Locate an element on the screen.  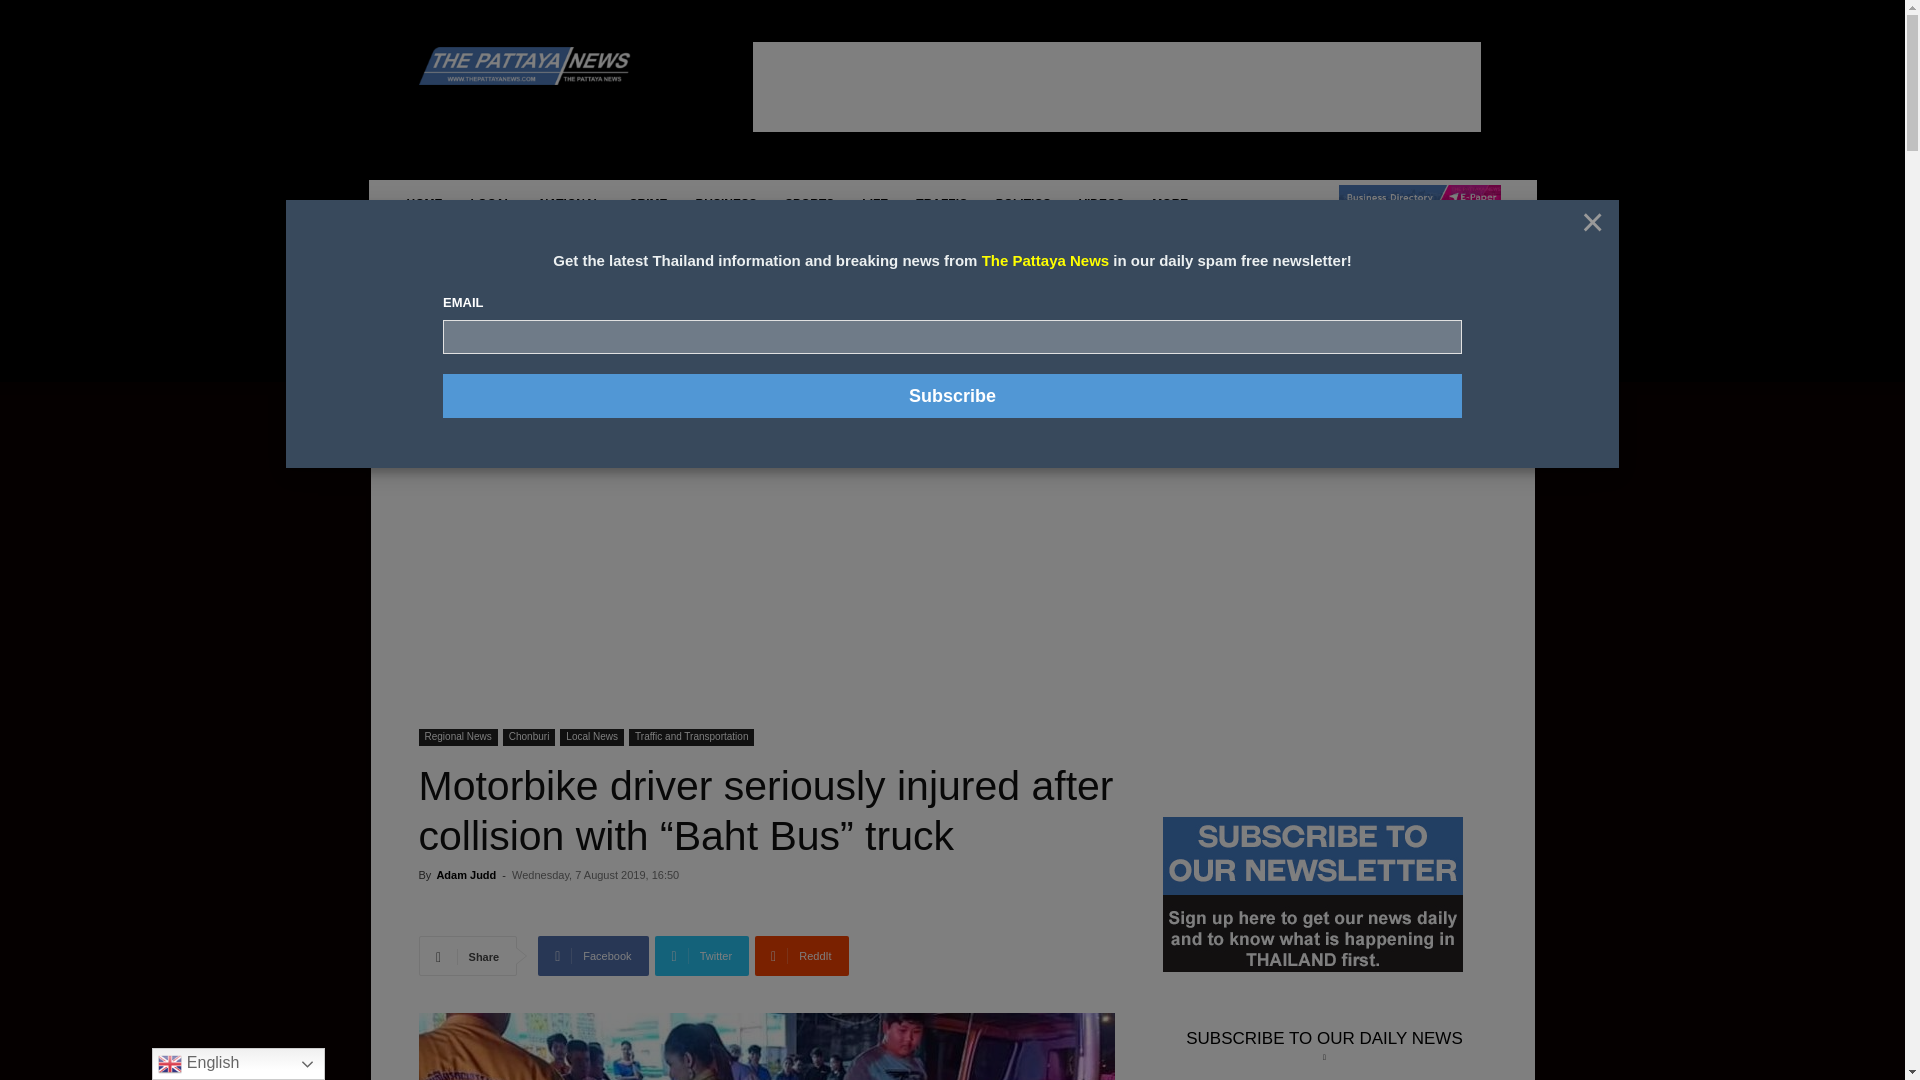
The Pattaya News.  Real. Unbiased. Impactful. In the moment. is located at coordinates (561, 66).